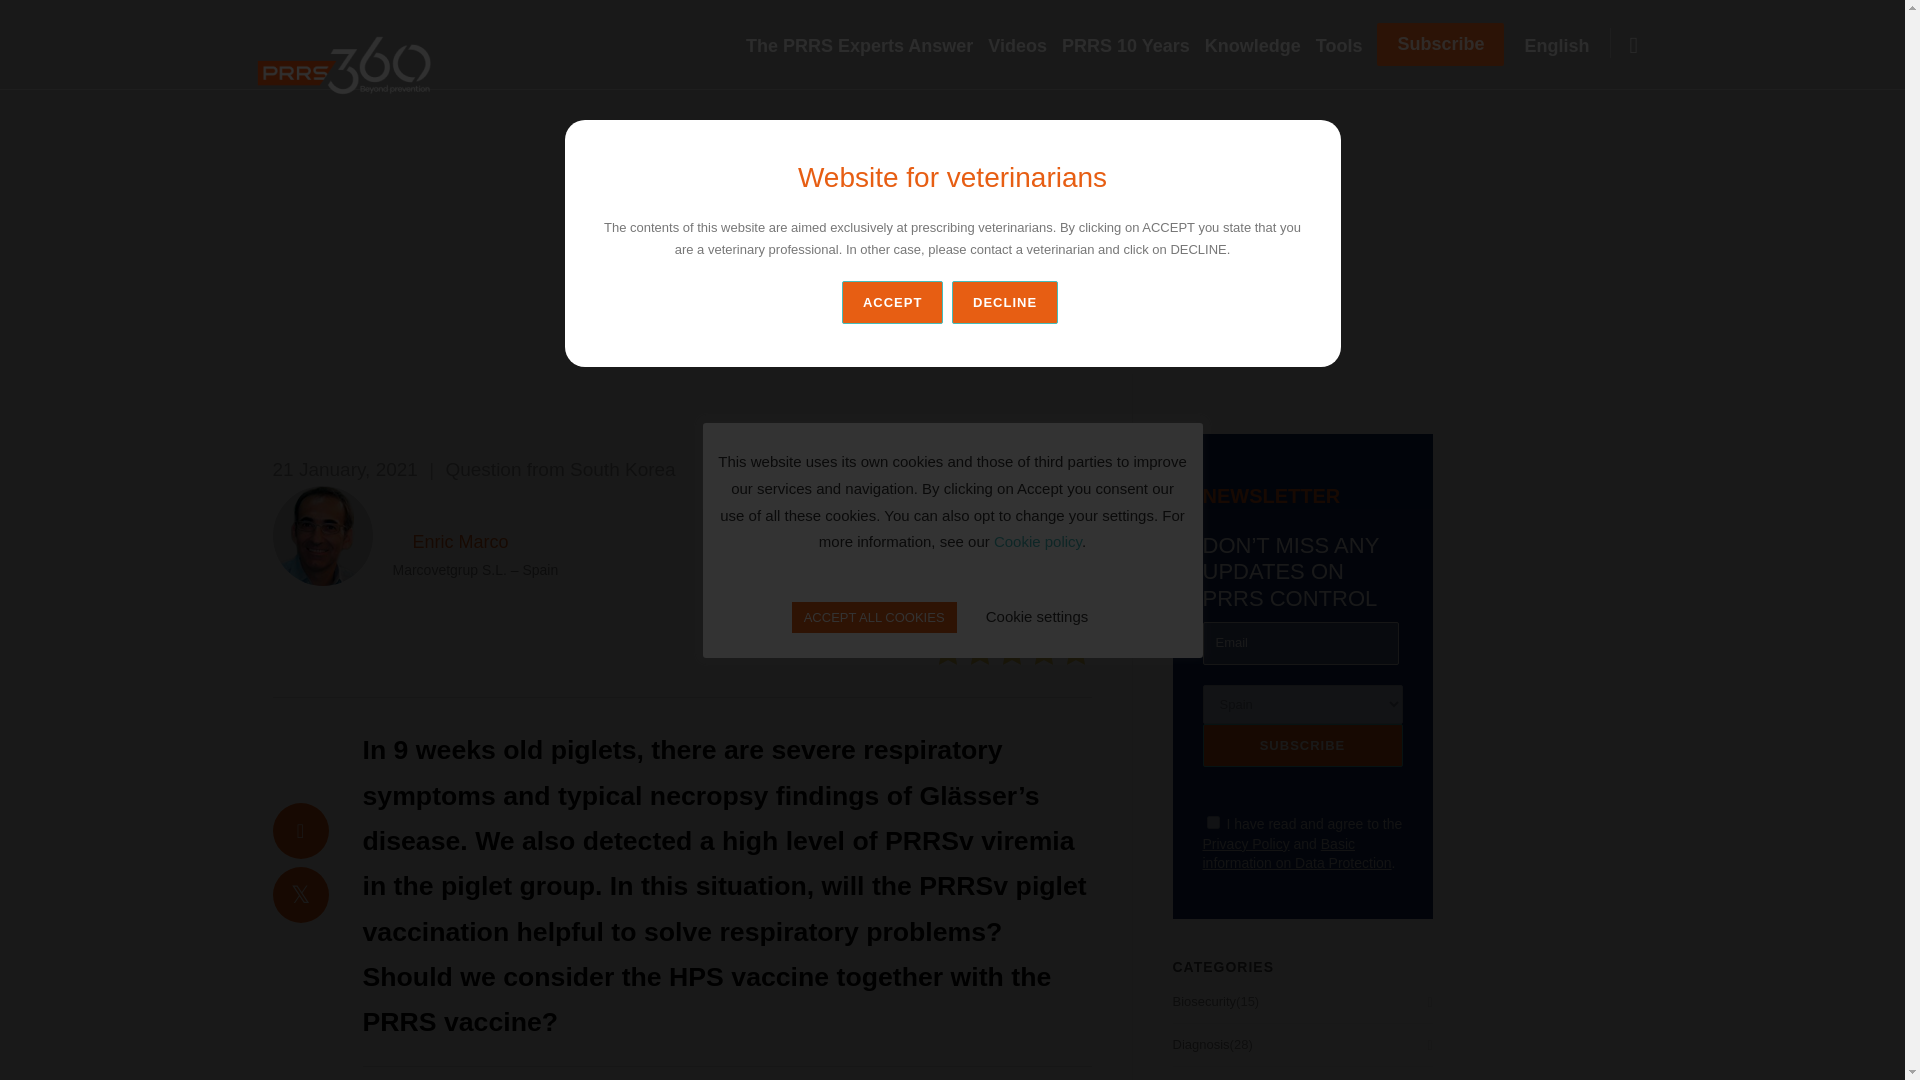 The image size is (1920, 1080). Describe the element at coordinates (1133, 46) in the screenshot. I see `PRRS 10 Years` at that location.